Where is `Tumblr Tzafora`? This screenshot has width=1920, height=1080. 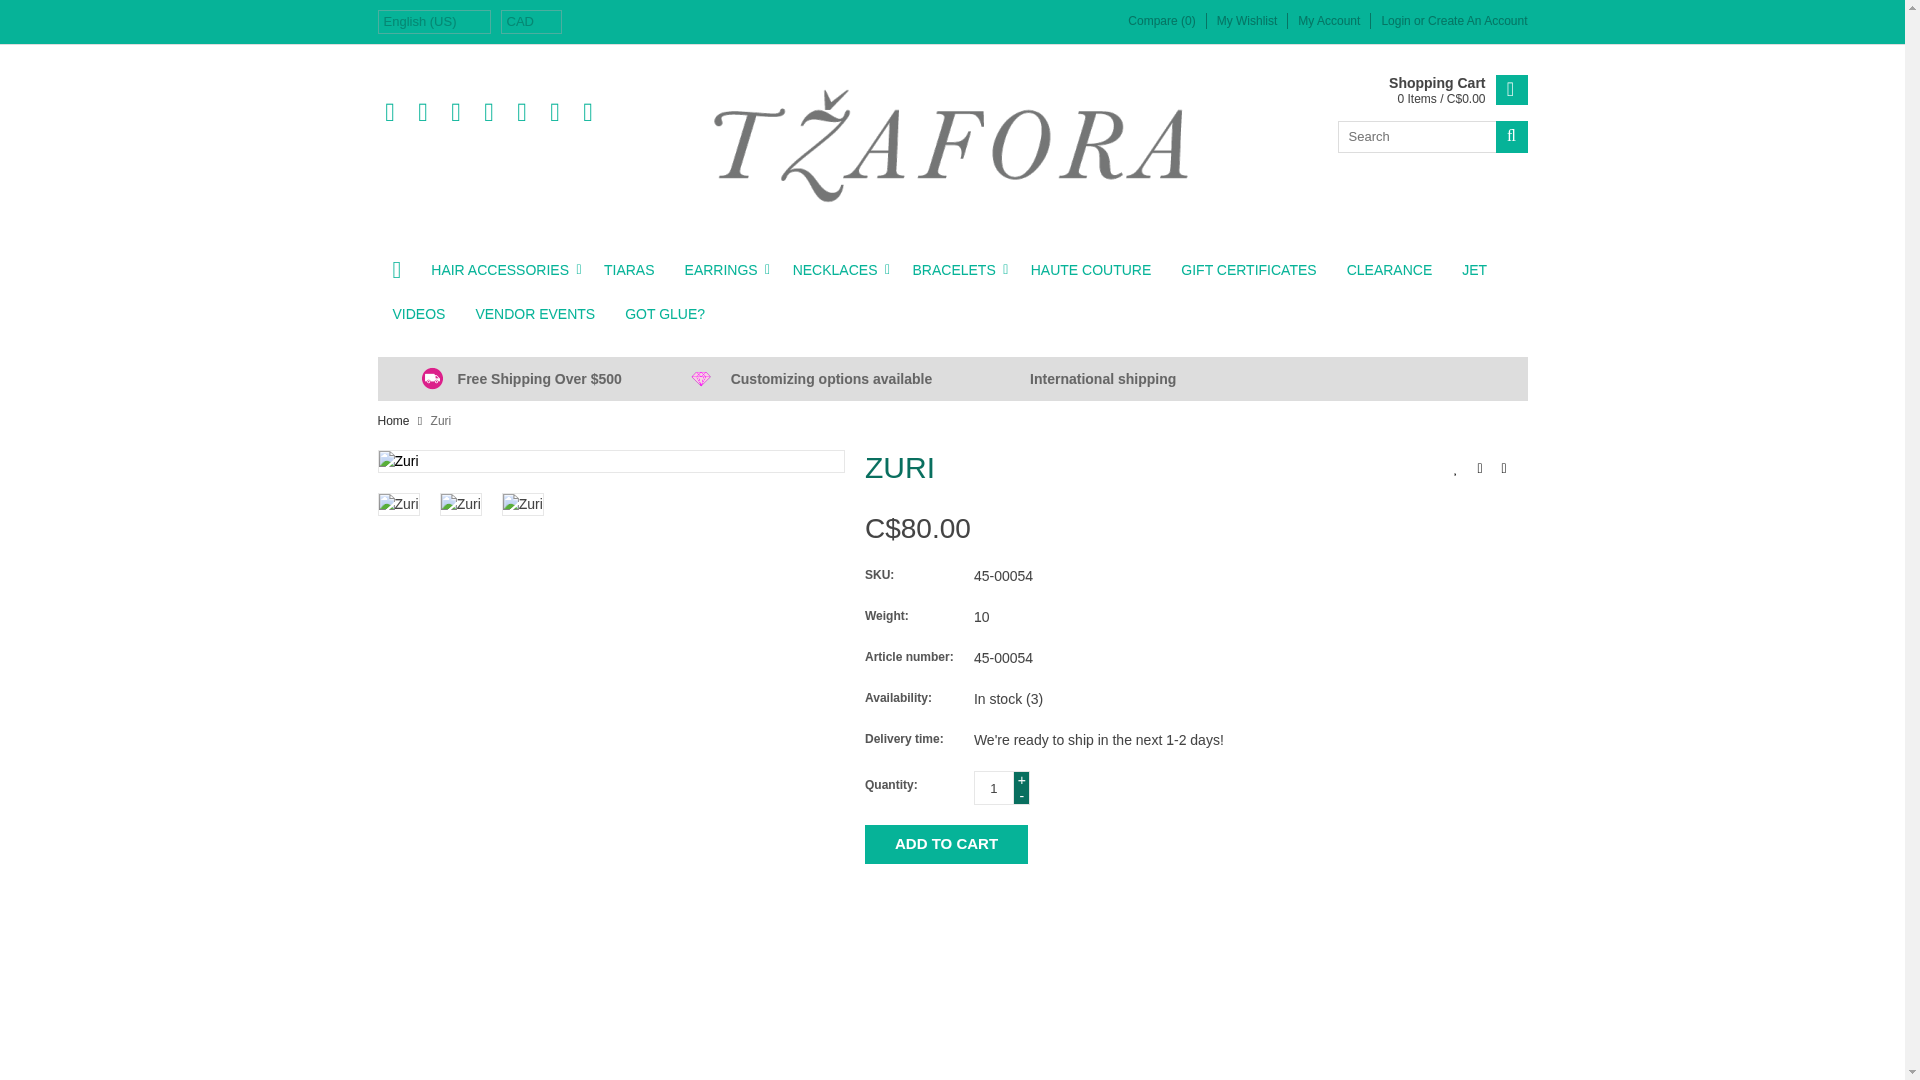 Tumblr Tzafora is located at coordinates (554, 114).